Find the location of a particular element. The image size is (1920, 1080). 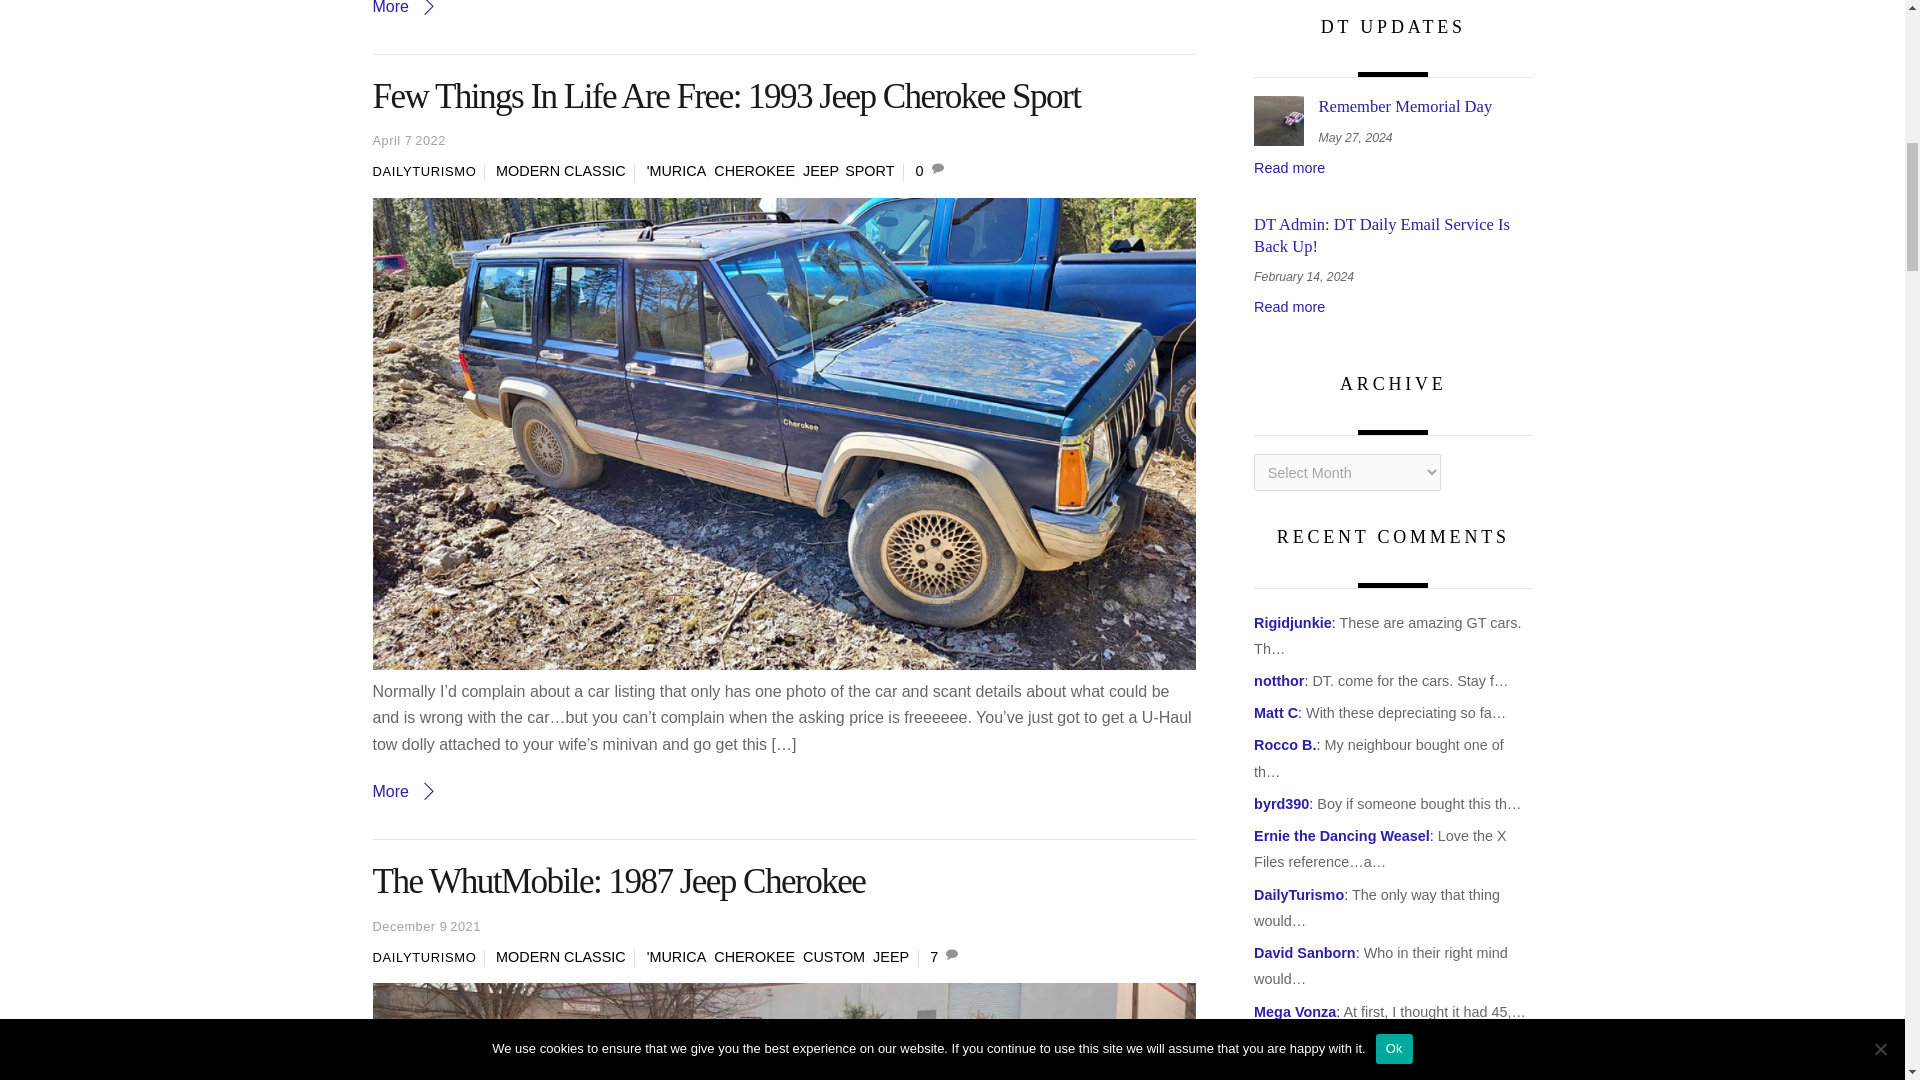

The WhutMobile: 1987 Jeep Cherokee is located at coordinates (618, 880).